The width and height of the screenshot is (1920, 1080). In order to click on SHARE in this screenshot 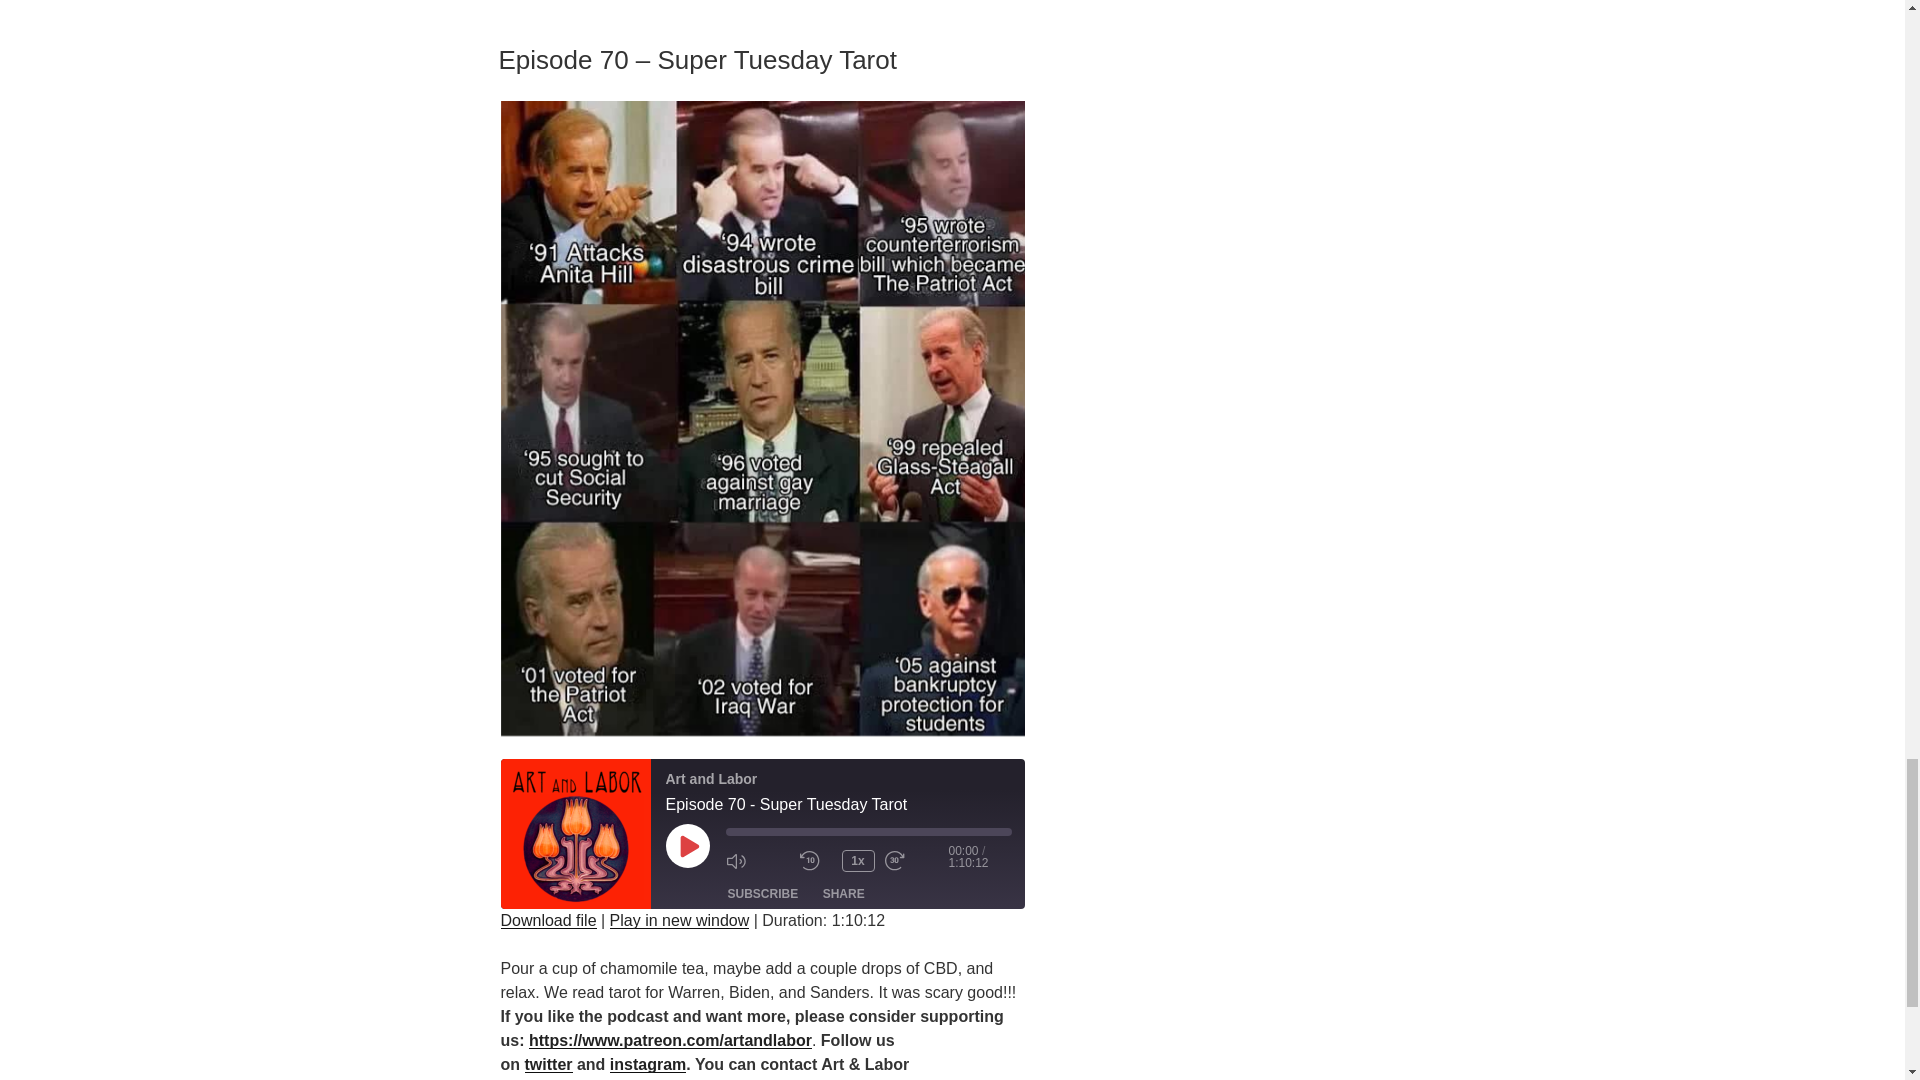, I will do `click(844, 894)`.